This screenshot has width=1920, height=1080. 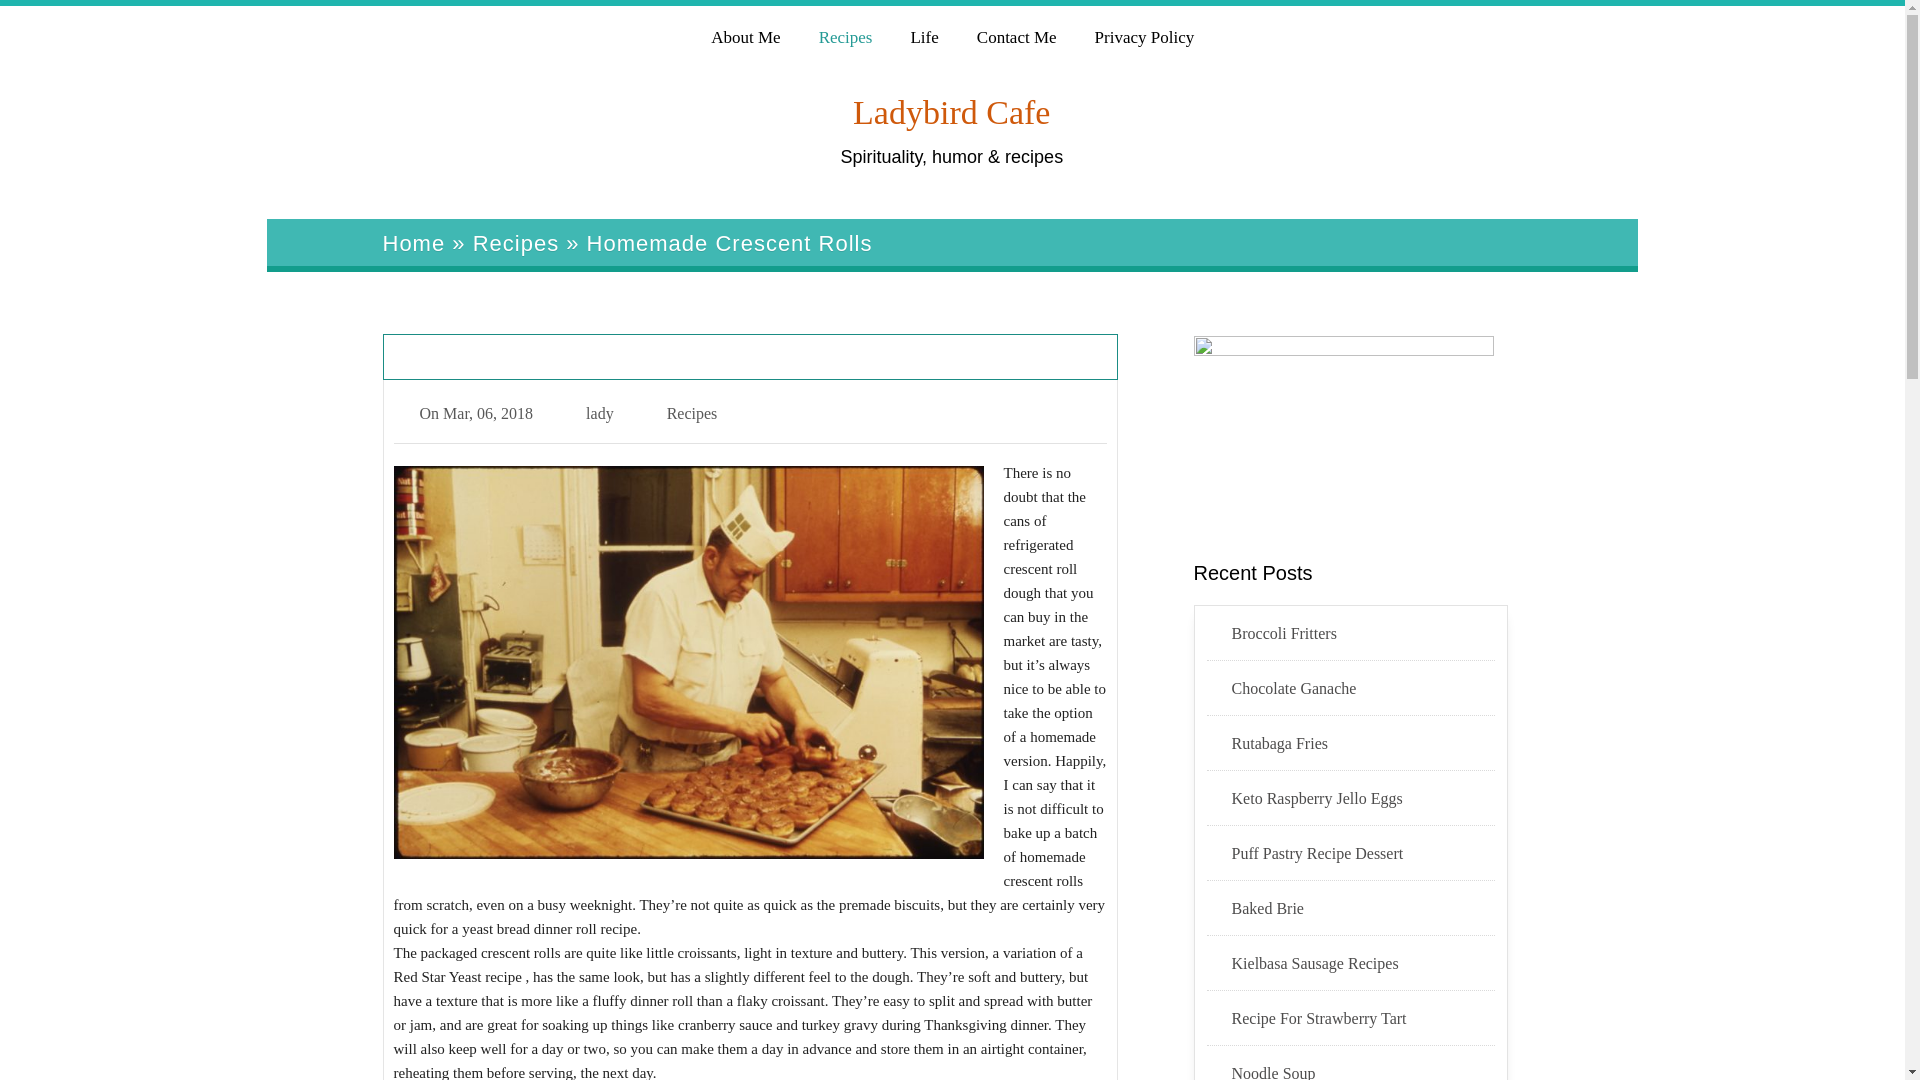 I want to click on Recipes, so click(x=515, y=243).